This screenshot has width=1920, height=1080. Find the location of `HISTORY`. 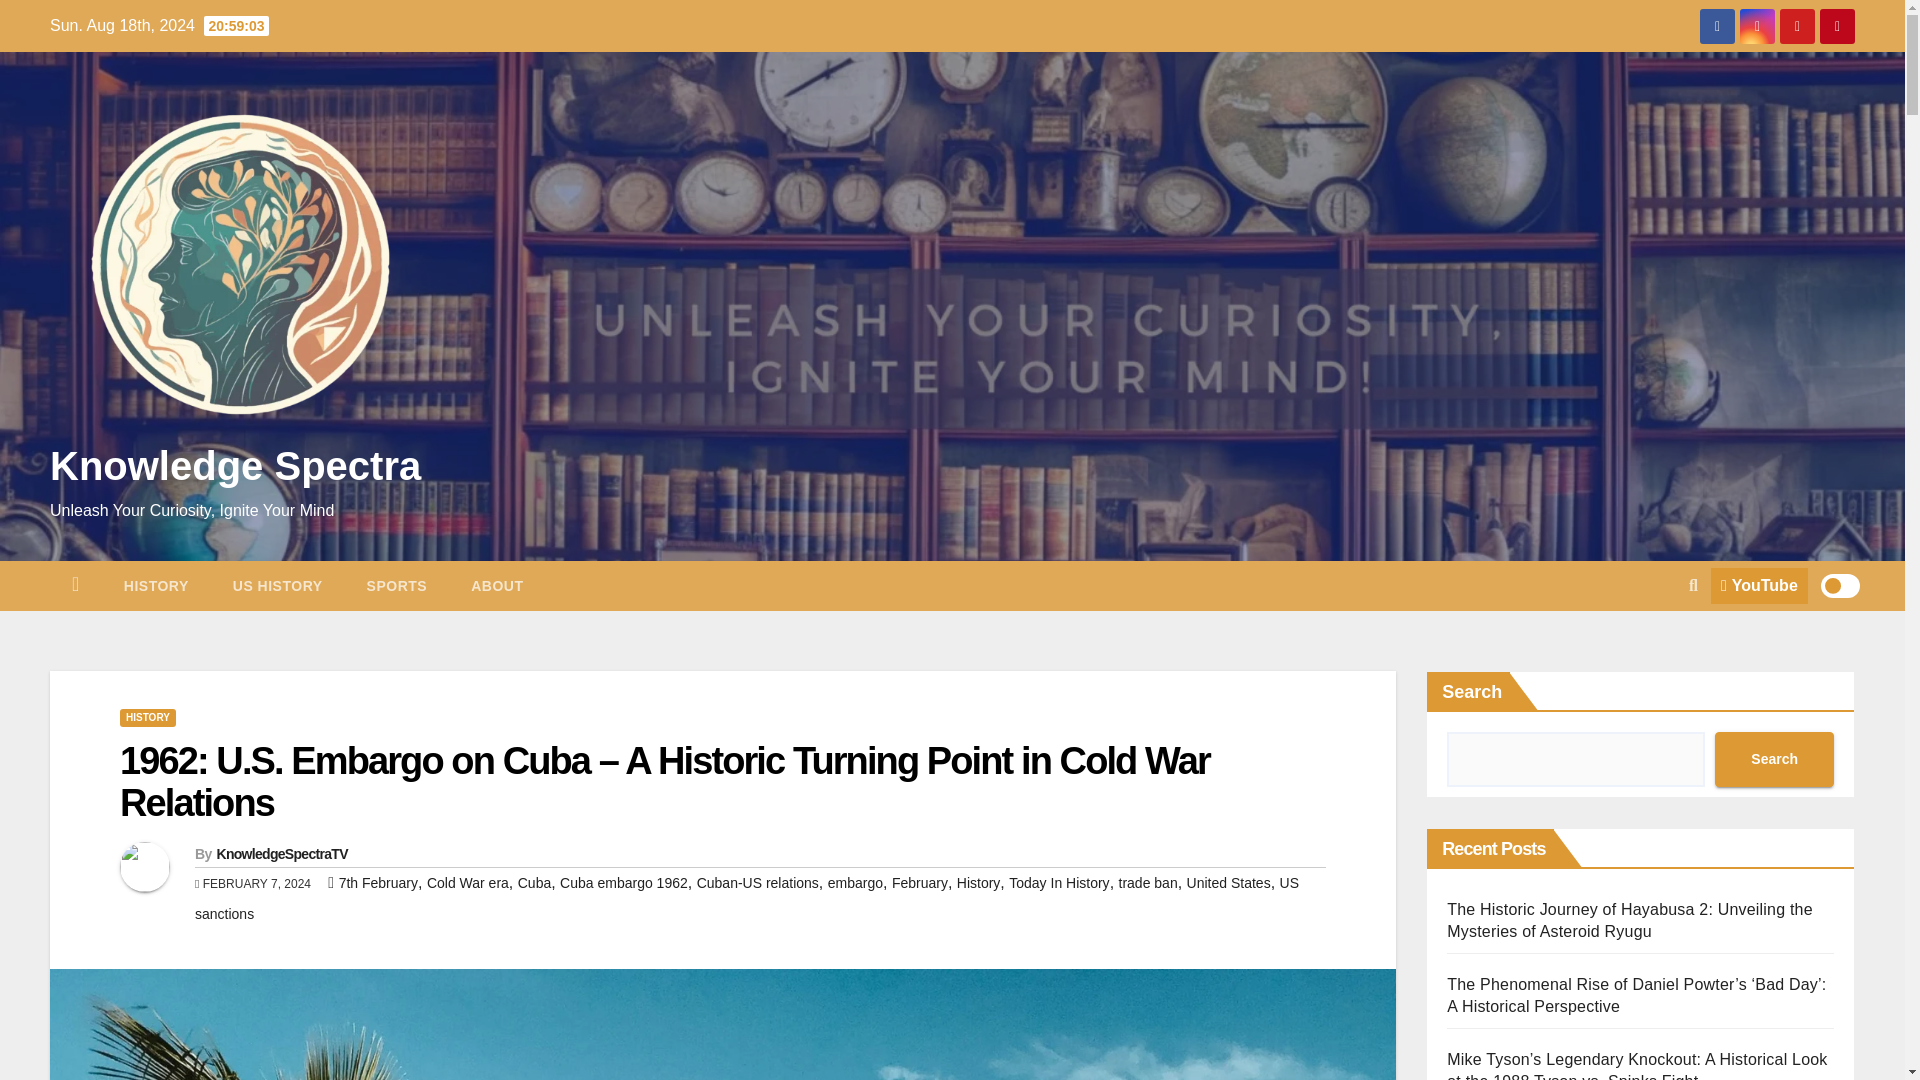

HISTORY is located at coordinates (156, 586).